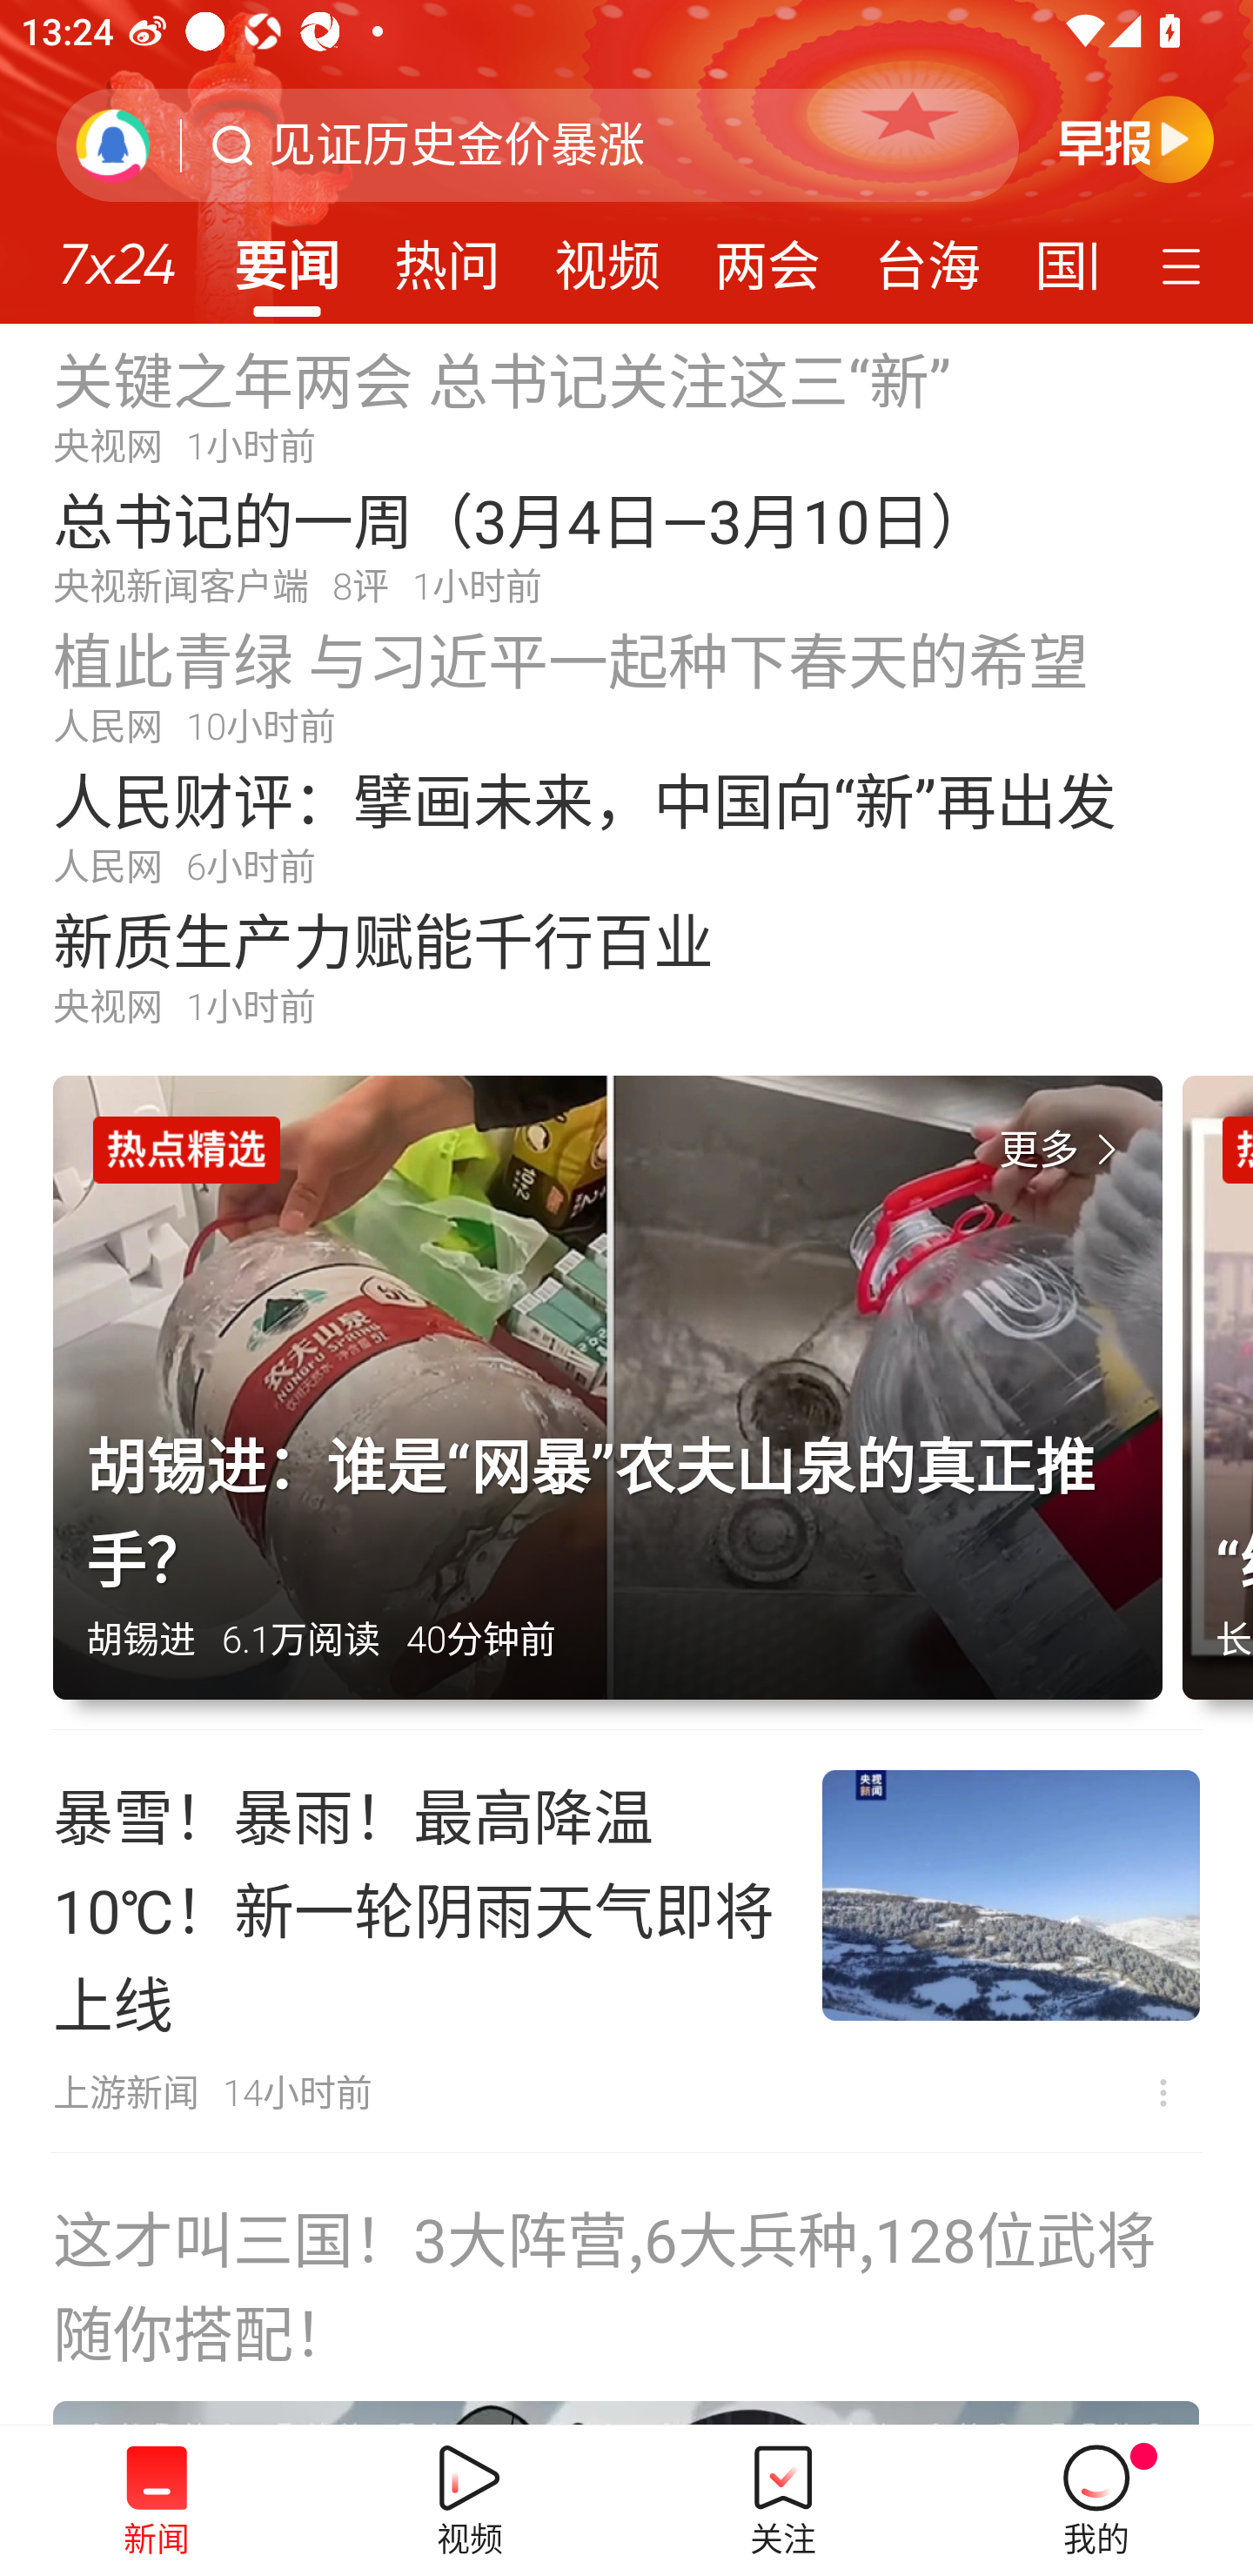 The image size is (1253, 2576). I want to click on 7x24, so click(117, 253).